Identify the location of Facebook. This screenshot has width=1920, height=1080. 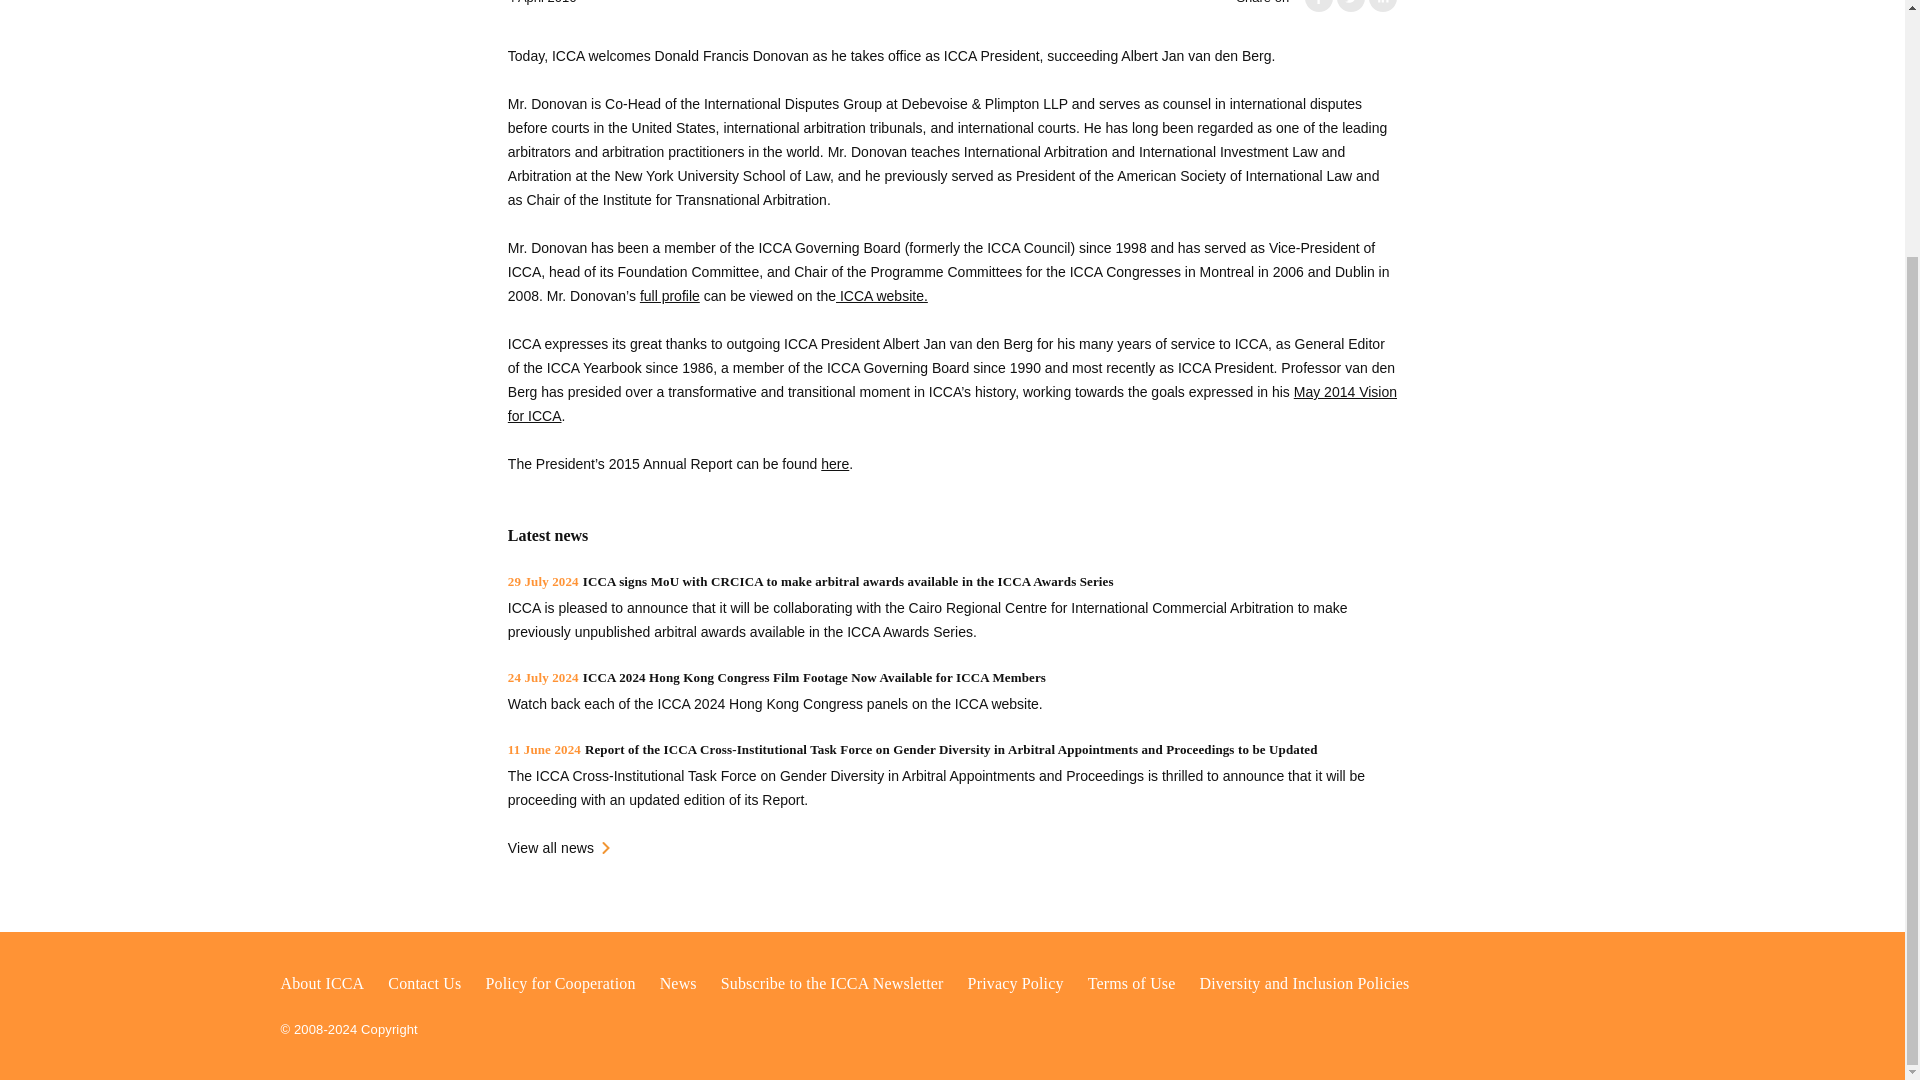
(1318, 6).